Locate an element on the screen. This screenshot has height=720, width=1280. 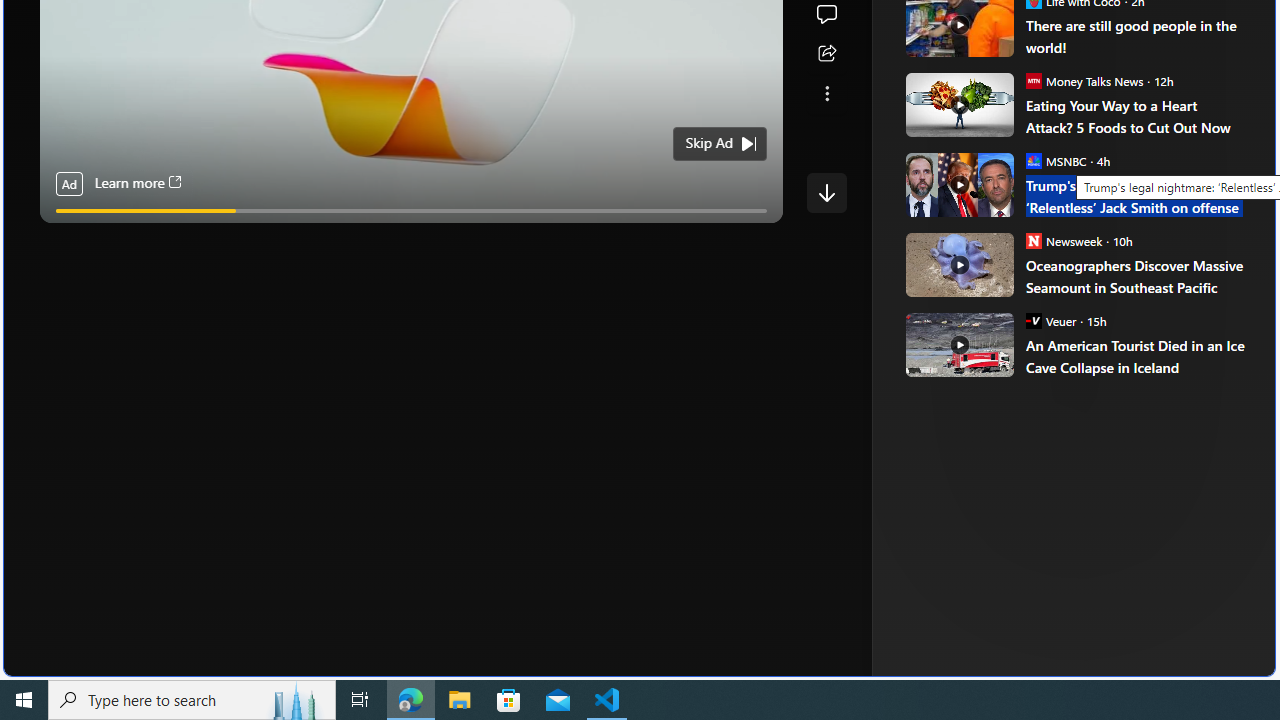
Ad is located at coordinates (963, 338).